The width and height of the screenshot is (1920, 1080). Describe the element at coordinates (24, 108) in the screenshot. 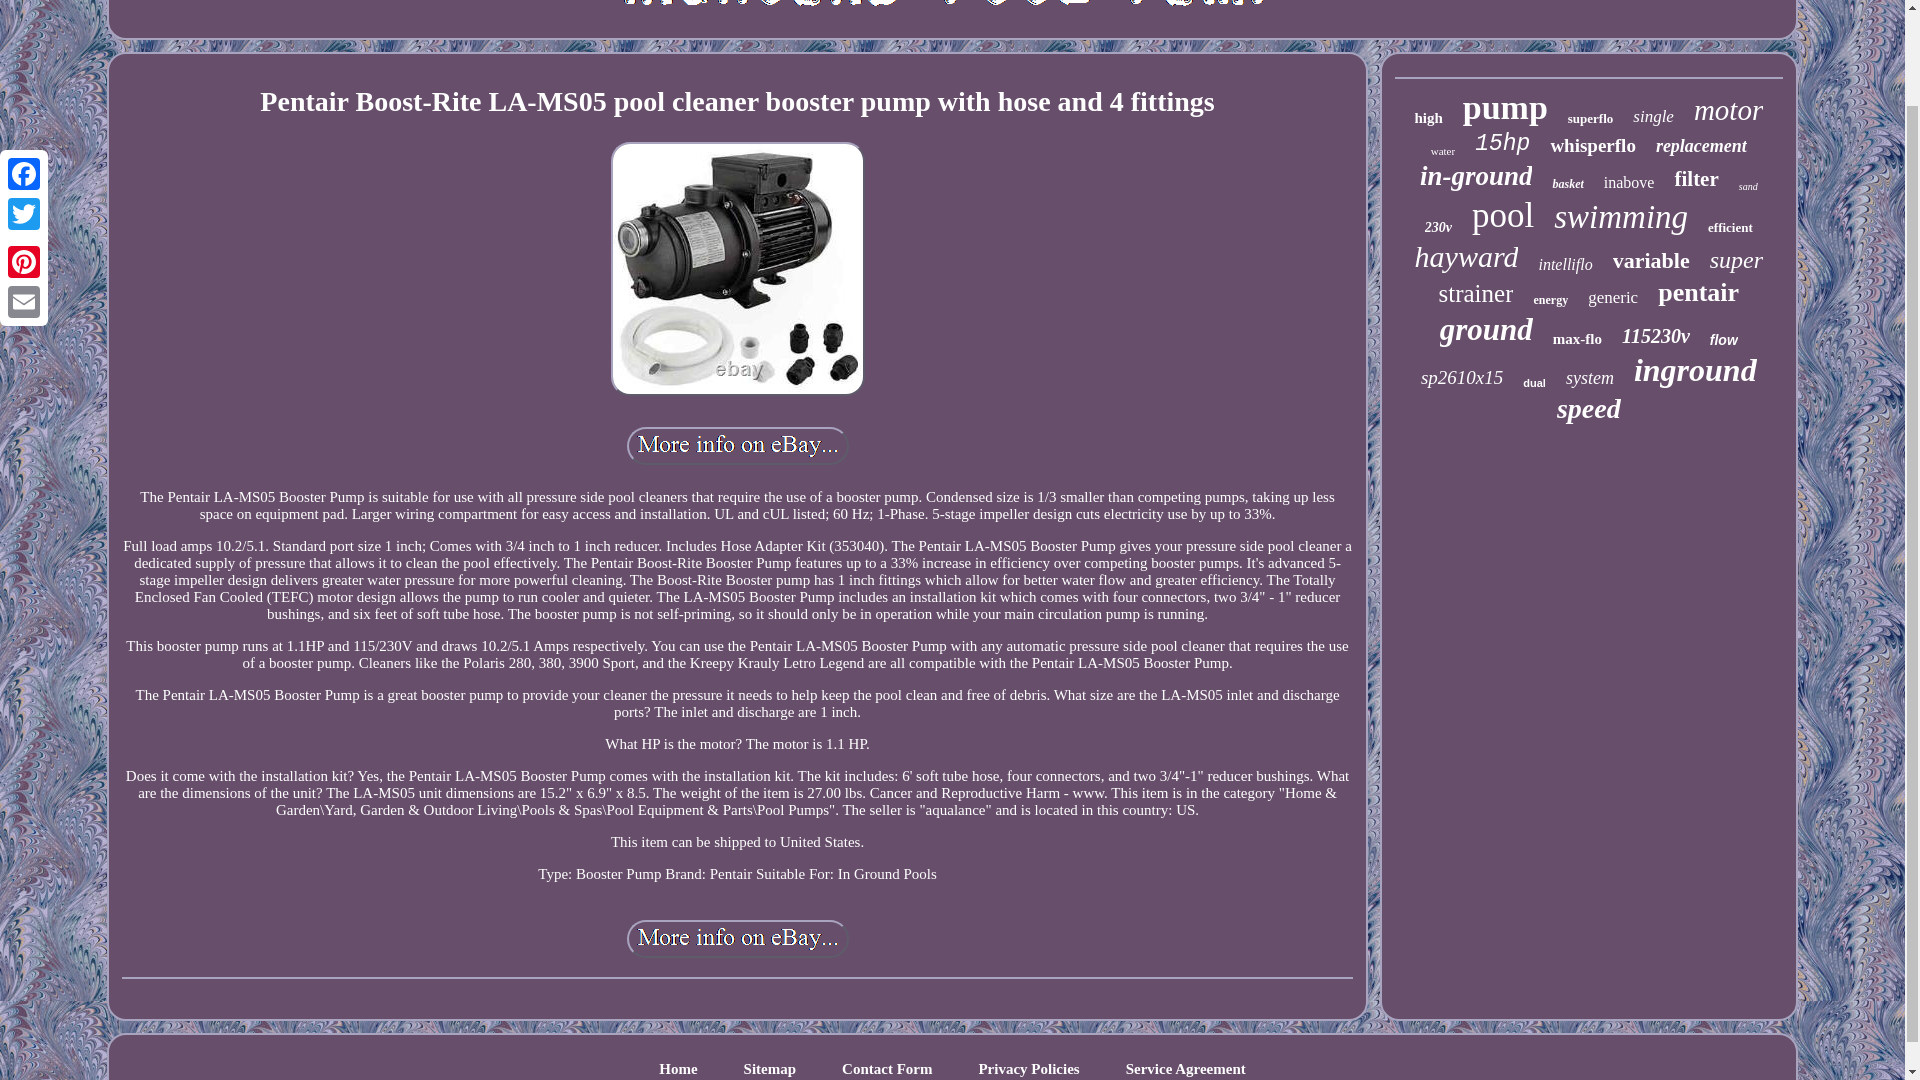

I see `Twitter` at that location.